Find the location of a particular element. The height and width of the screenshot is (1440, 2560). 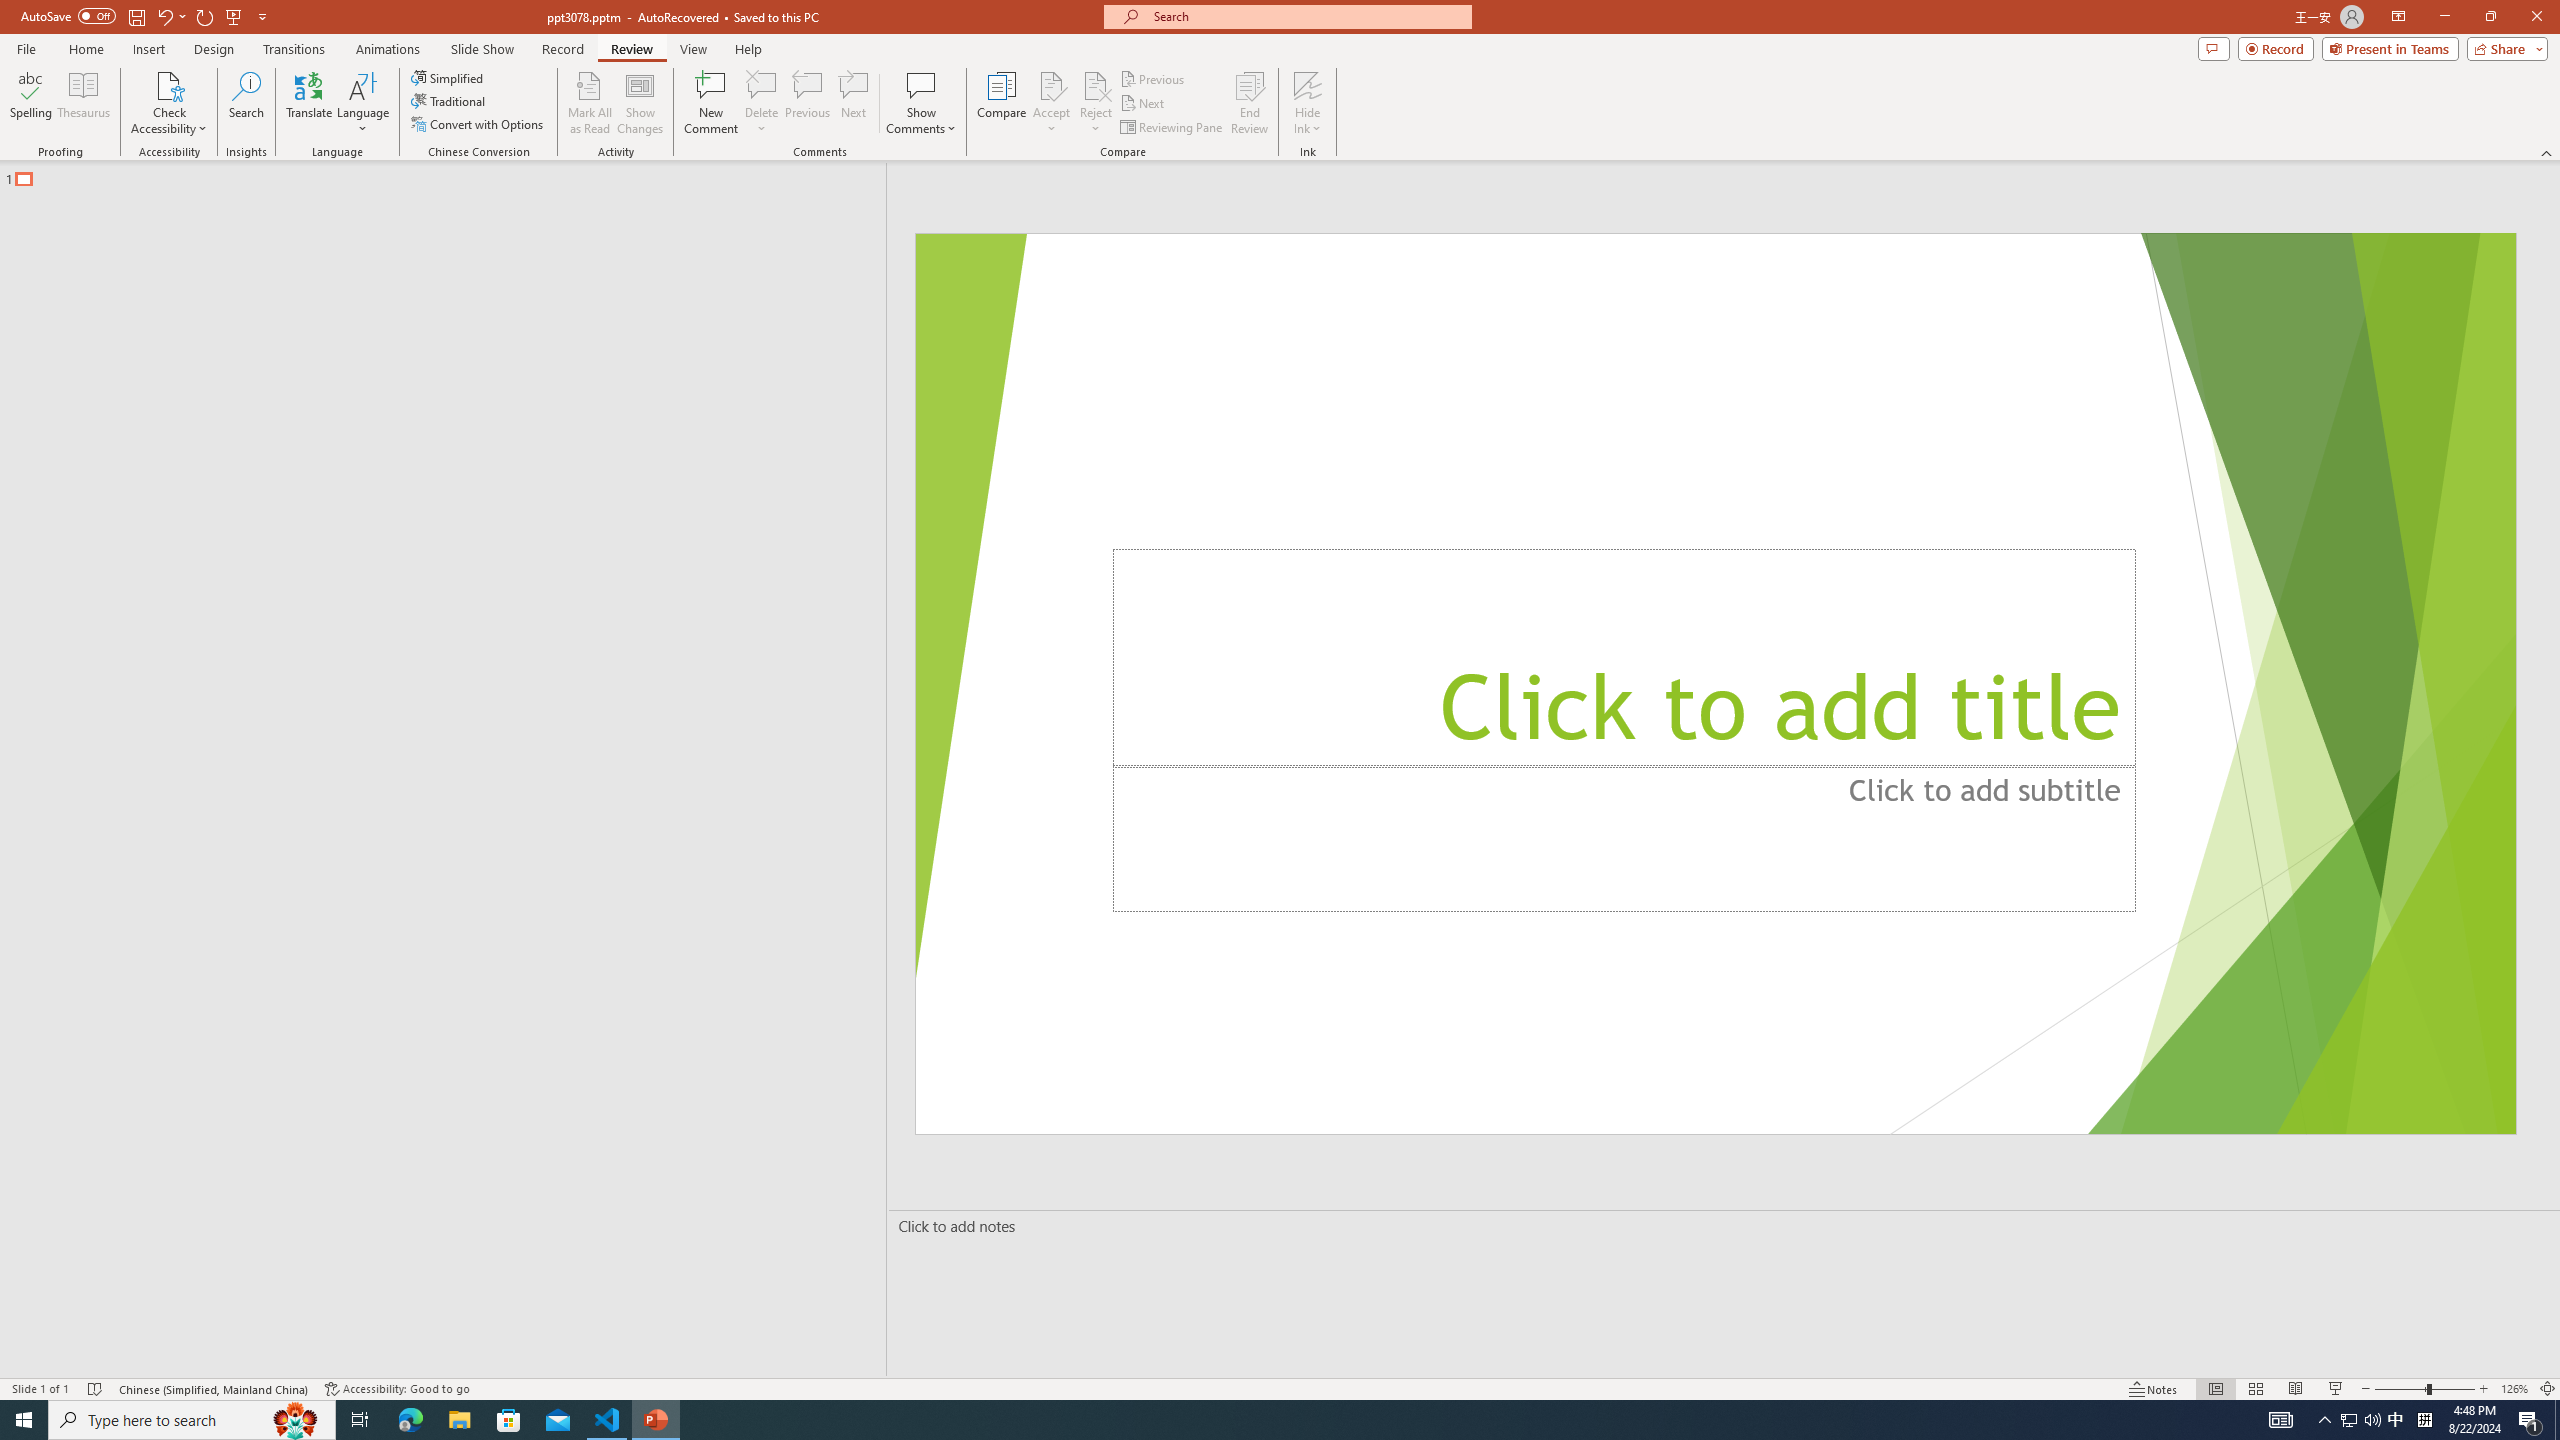

Zoom 126% is located at coordinates (2514, 1389).